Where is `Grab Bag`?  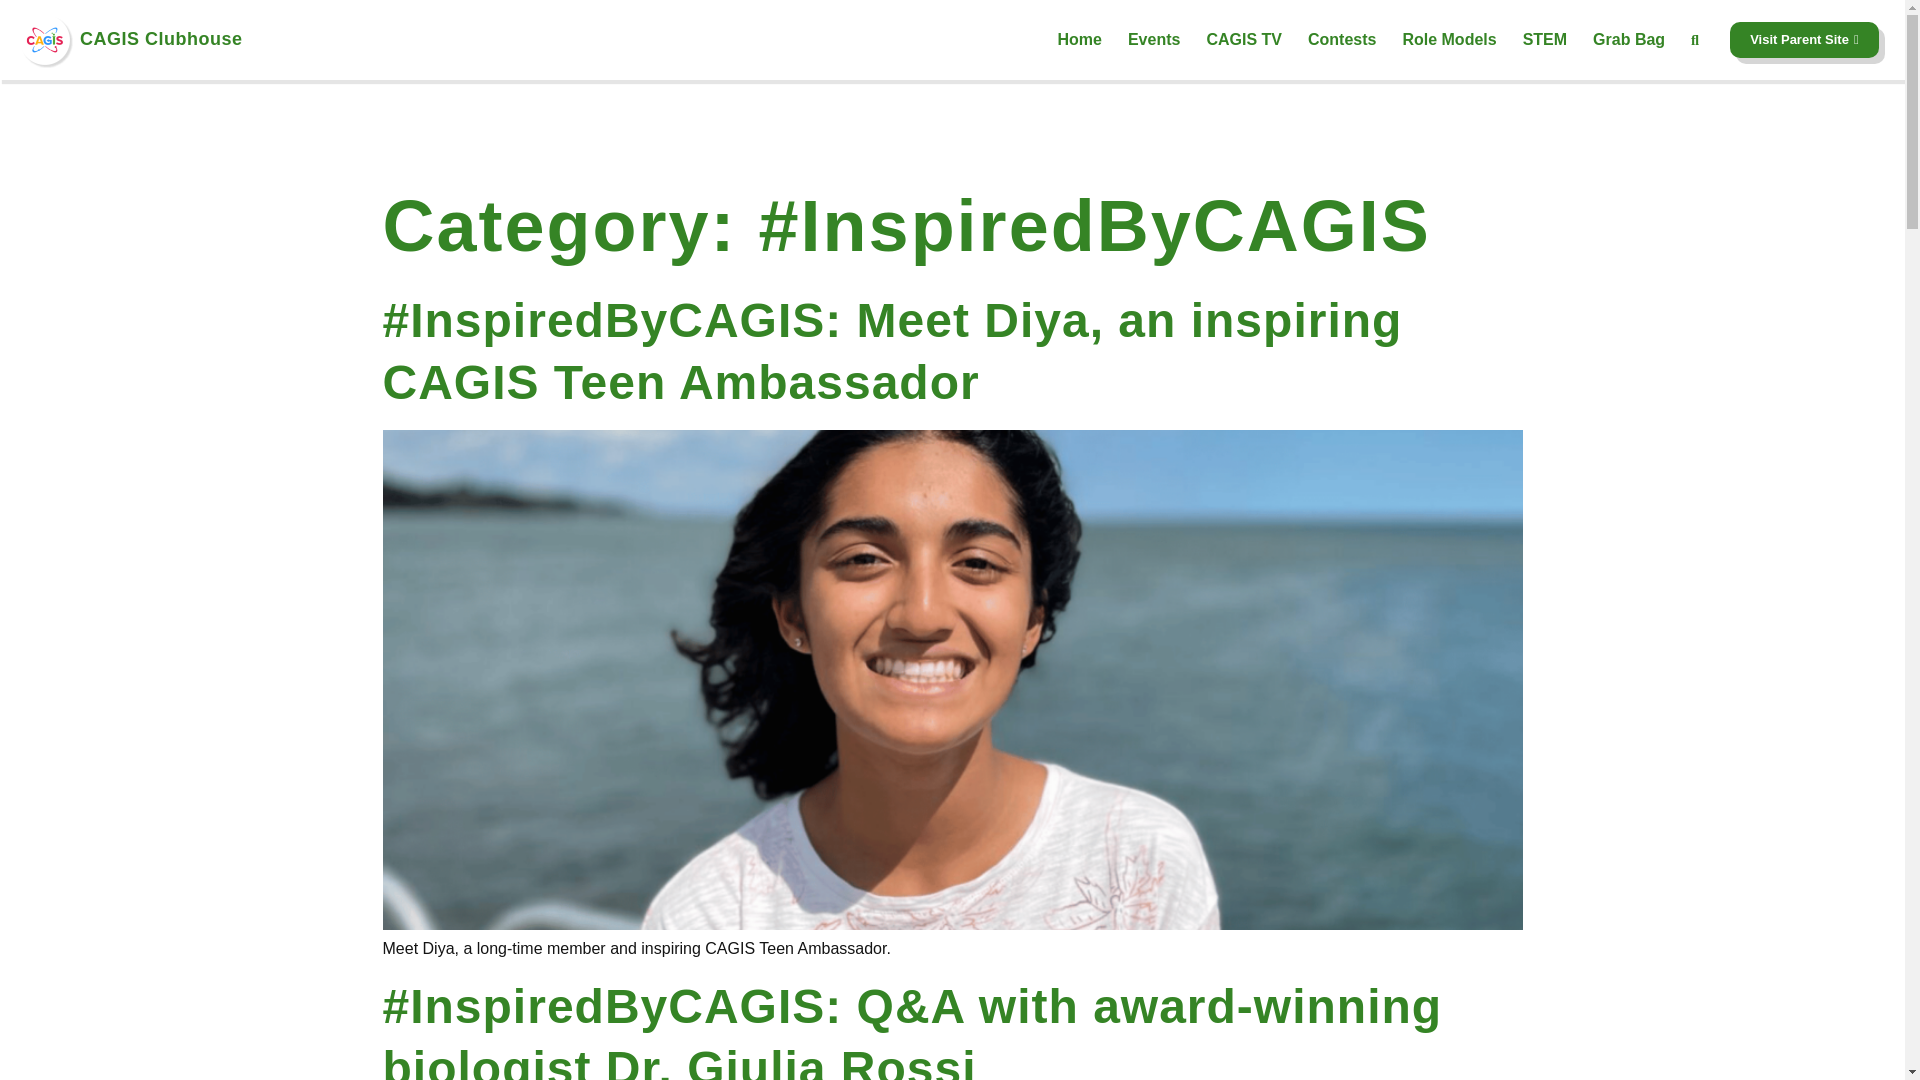 Grab Bag is located at coordinates (1628, 40).